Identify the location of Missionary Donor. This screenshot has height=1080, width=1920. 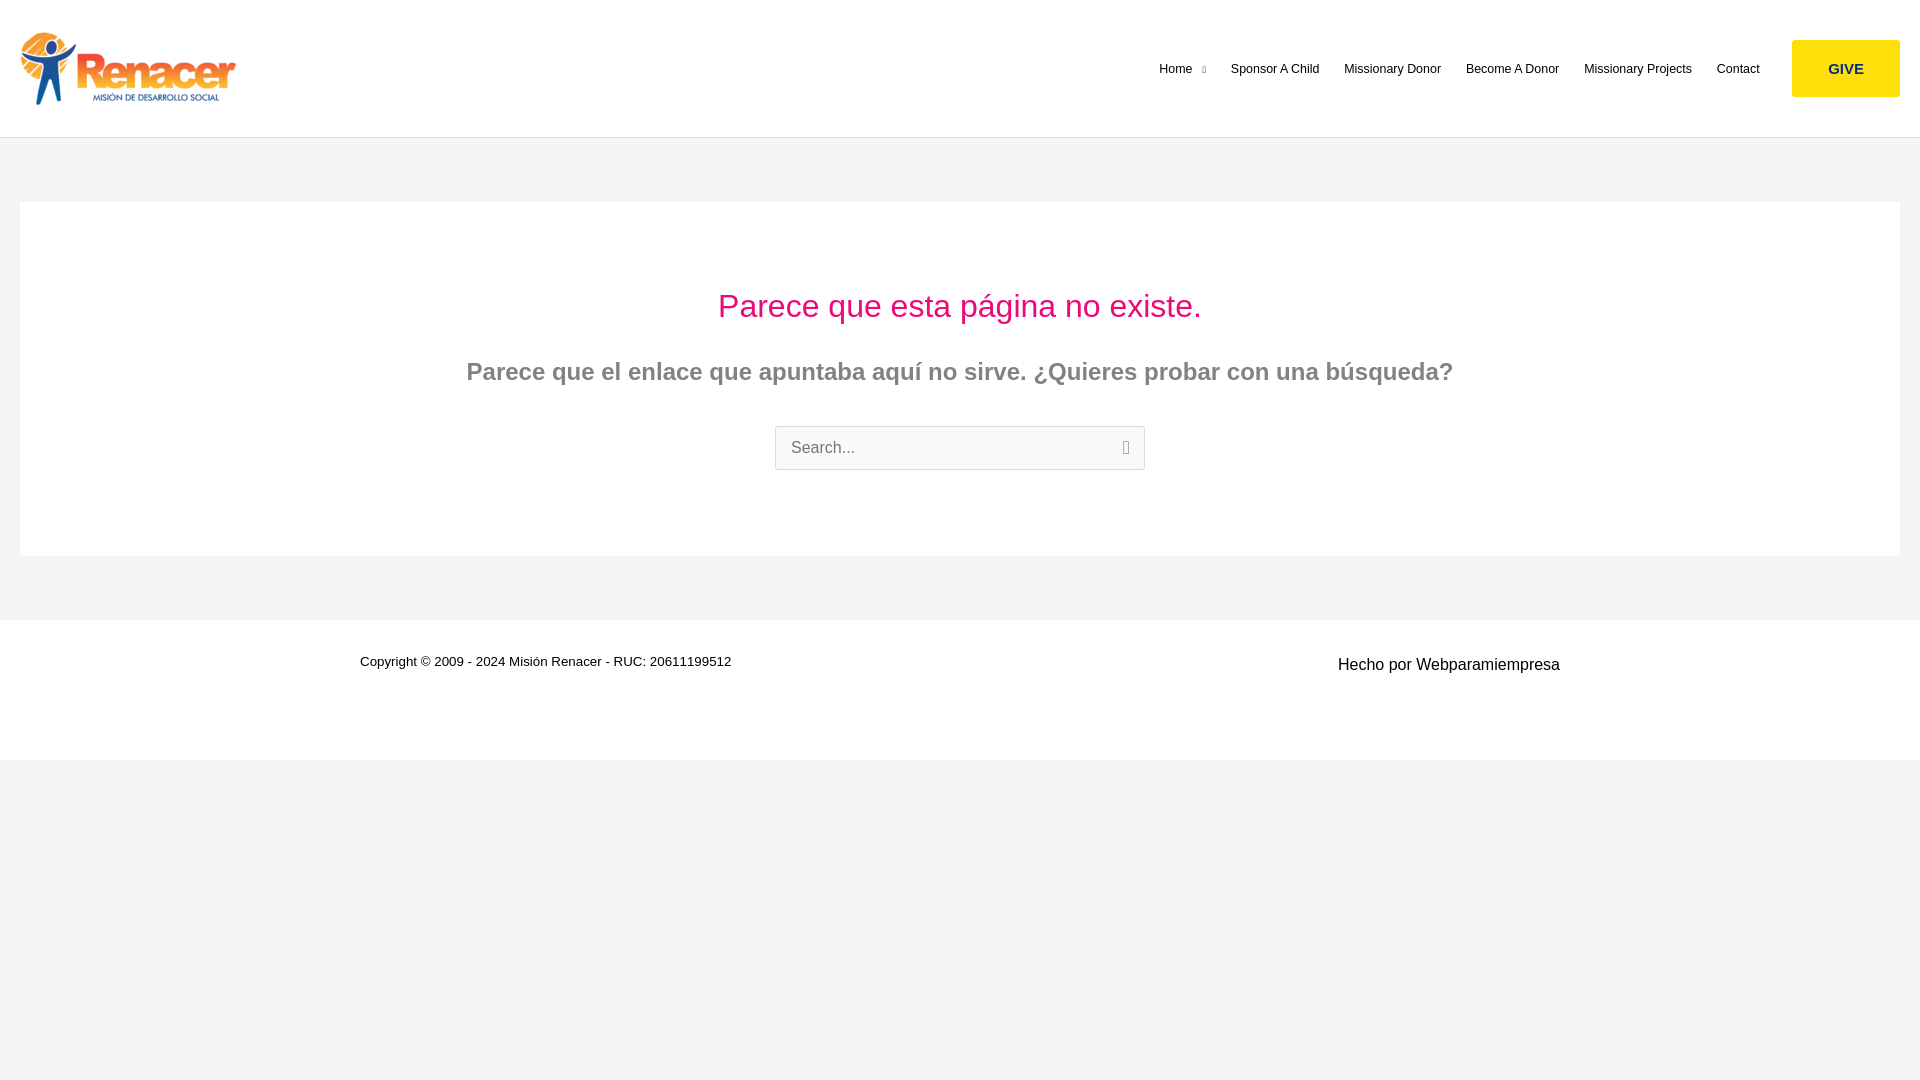
(1392, 68).